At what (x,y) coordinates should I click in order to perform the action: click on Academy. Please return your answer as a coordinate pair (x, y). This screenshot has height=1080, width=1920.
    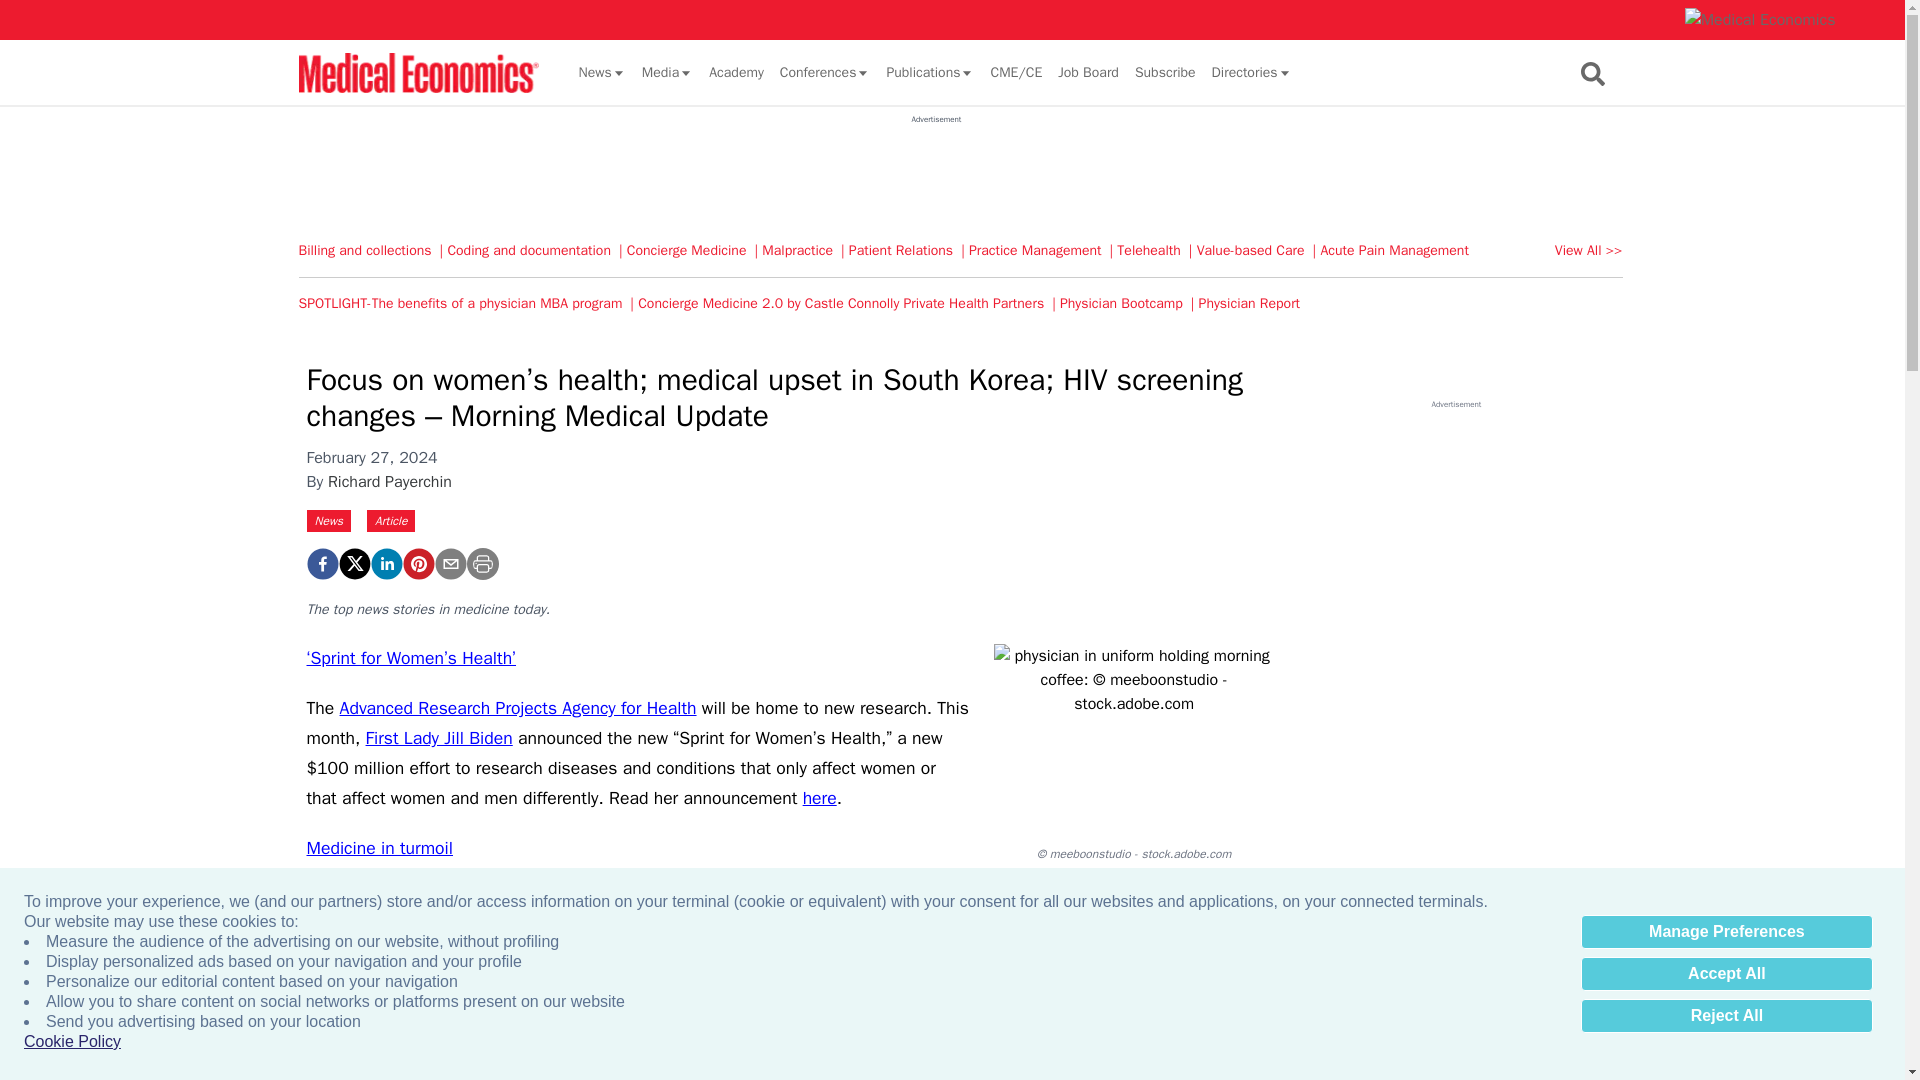
    Looking at the image, I should click on (736, 72).